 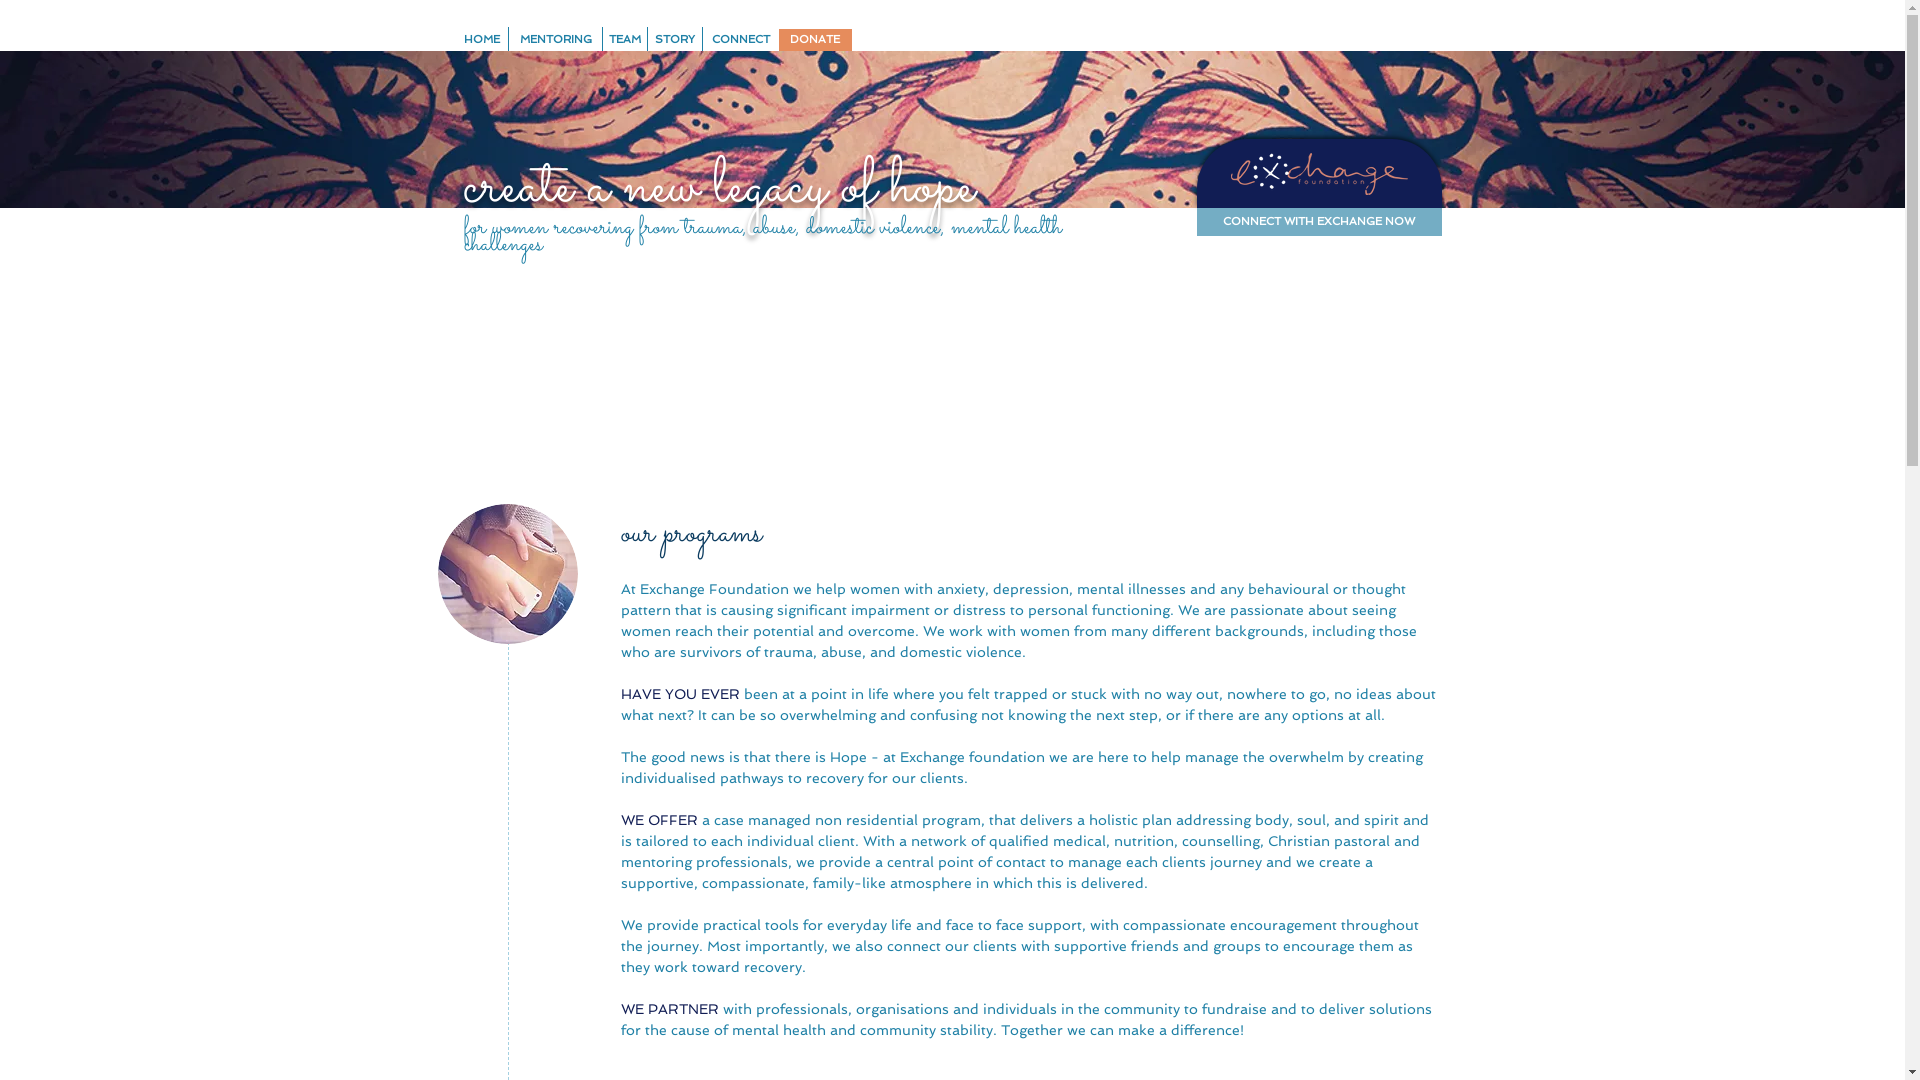 What do you see at coordinates (481, 40) in the screenshot?
I see `HOME` at bounding box center [481, 40].